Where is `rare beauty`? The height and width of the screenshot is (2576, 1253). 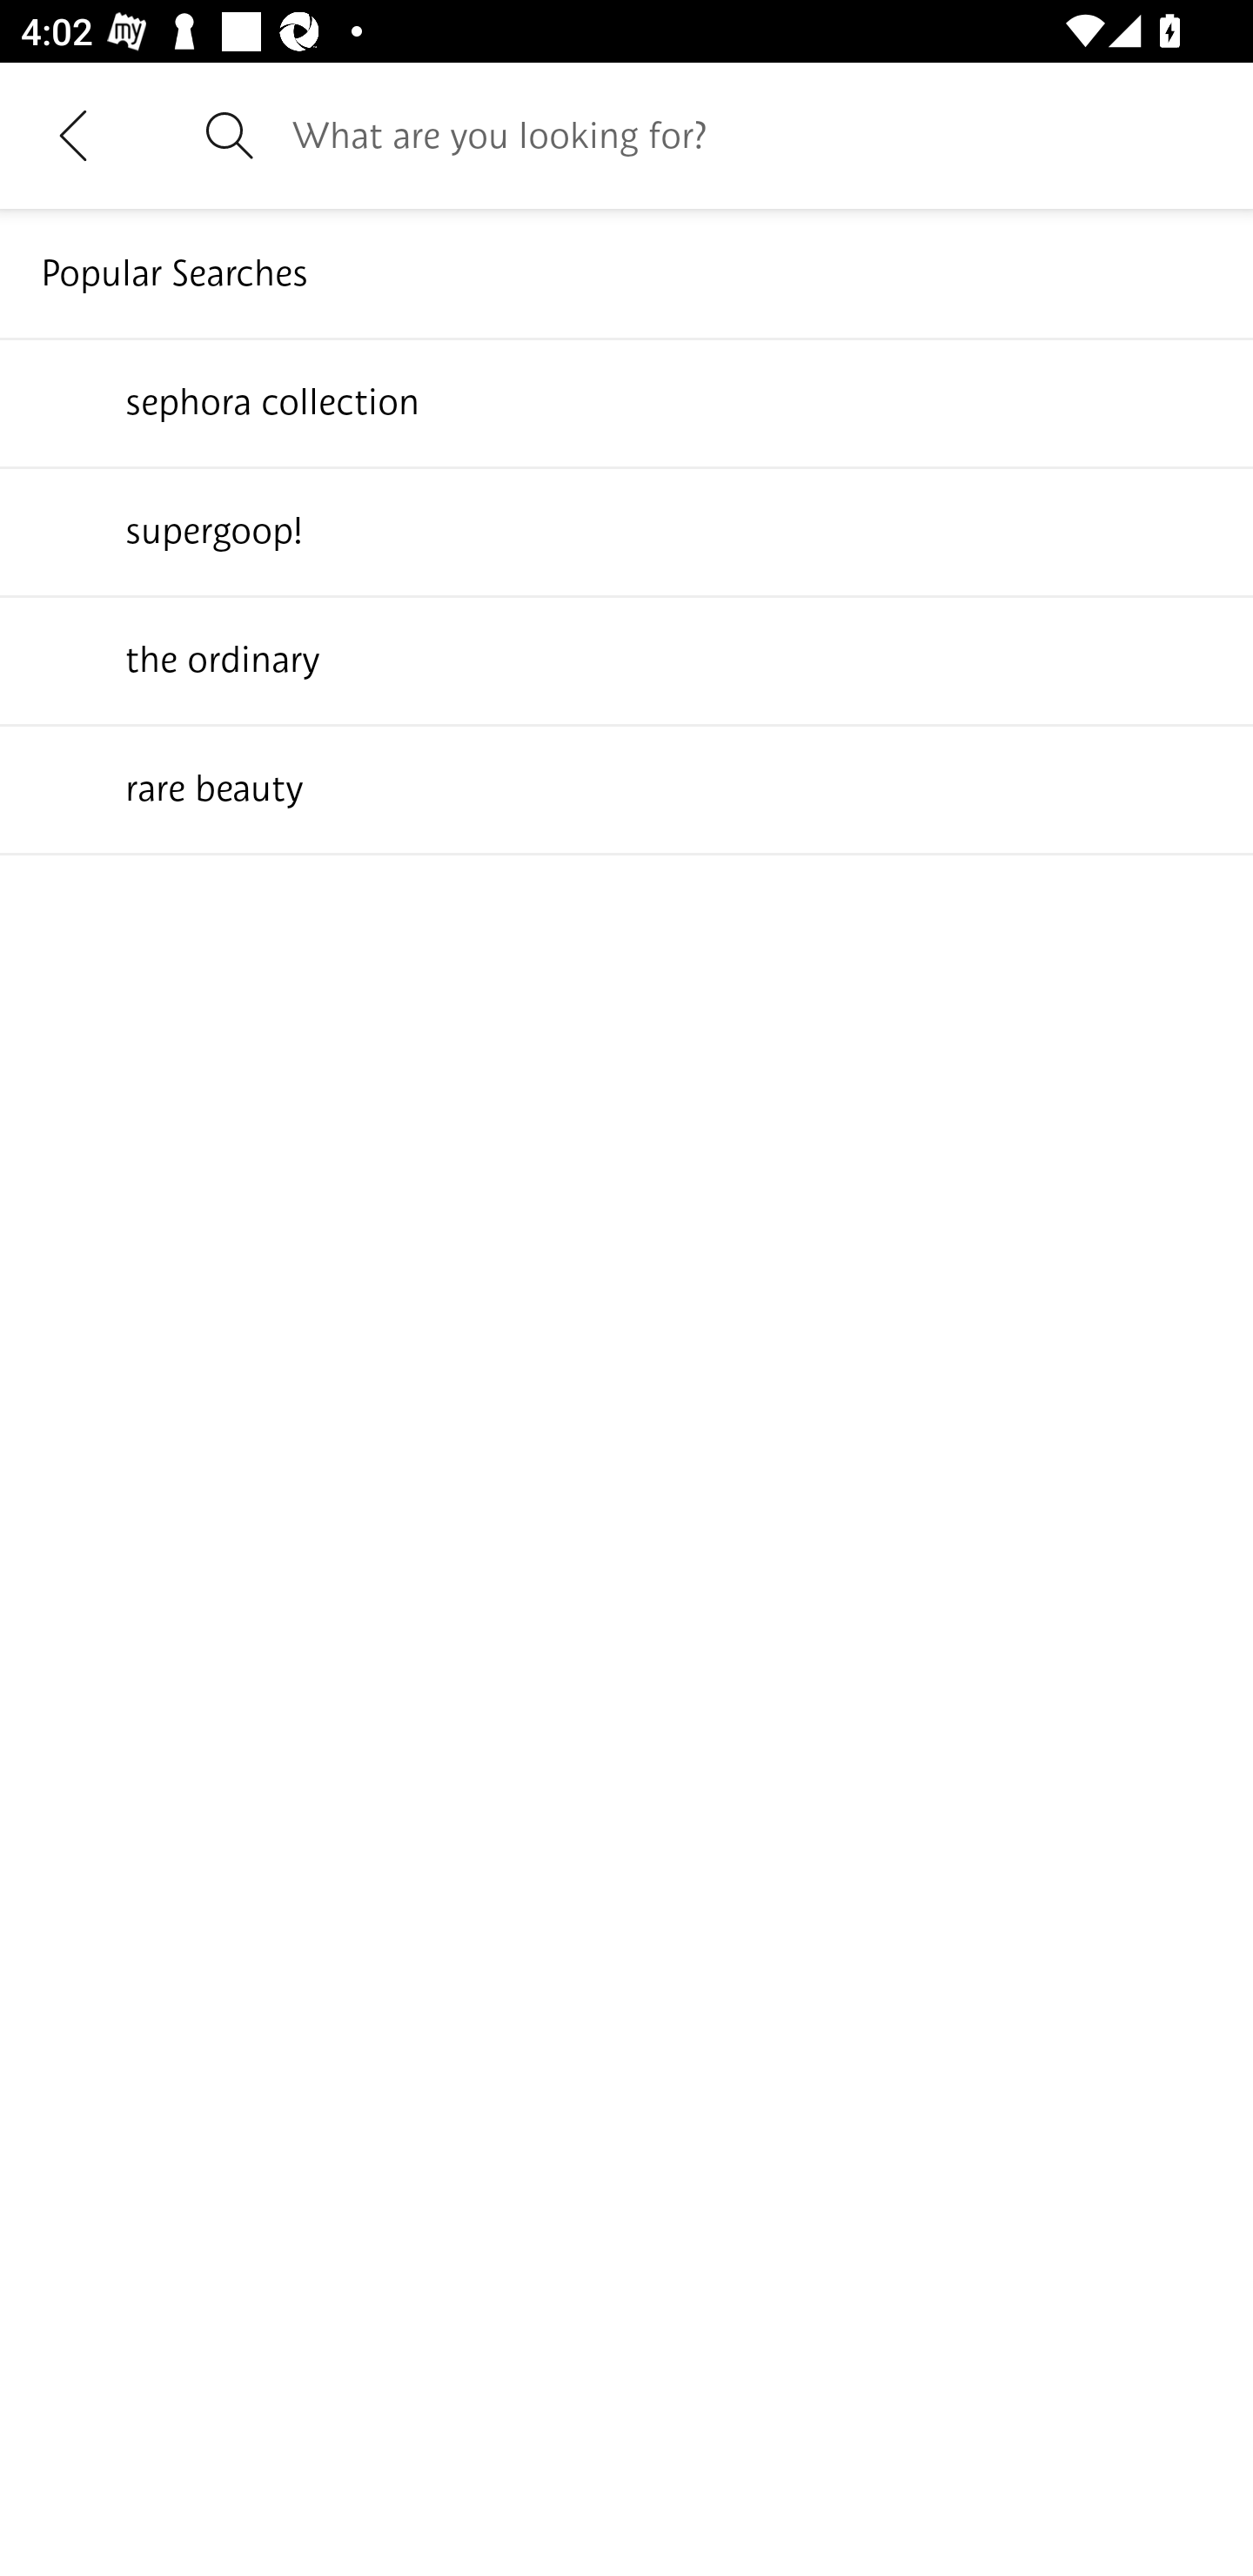 rare beauty is located at coordinates (626, 788).